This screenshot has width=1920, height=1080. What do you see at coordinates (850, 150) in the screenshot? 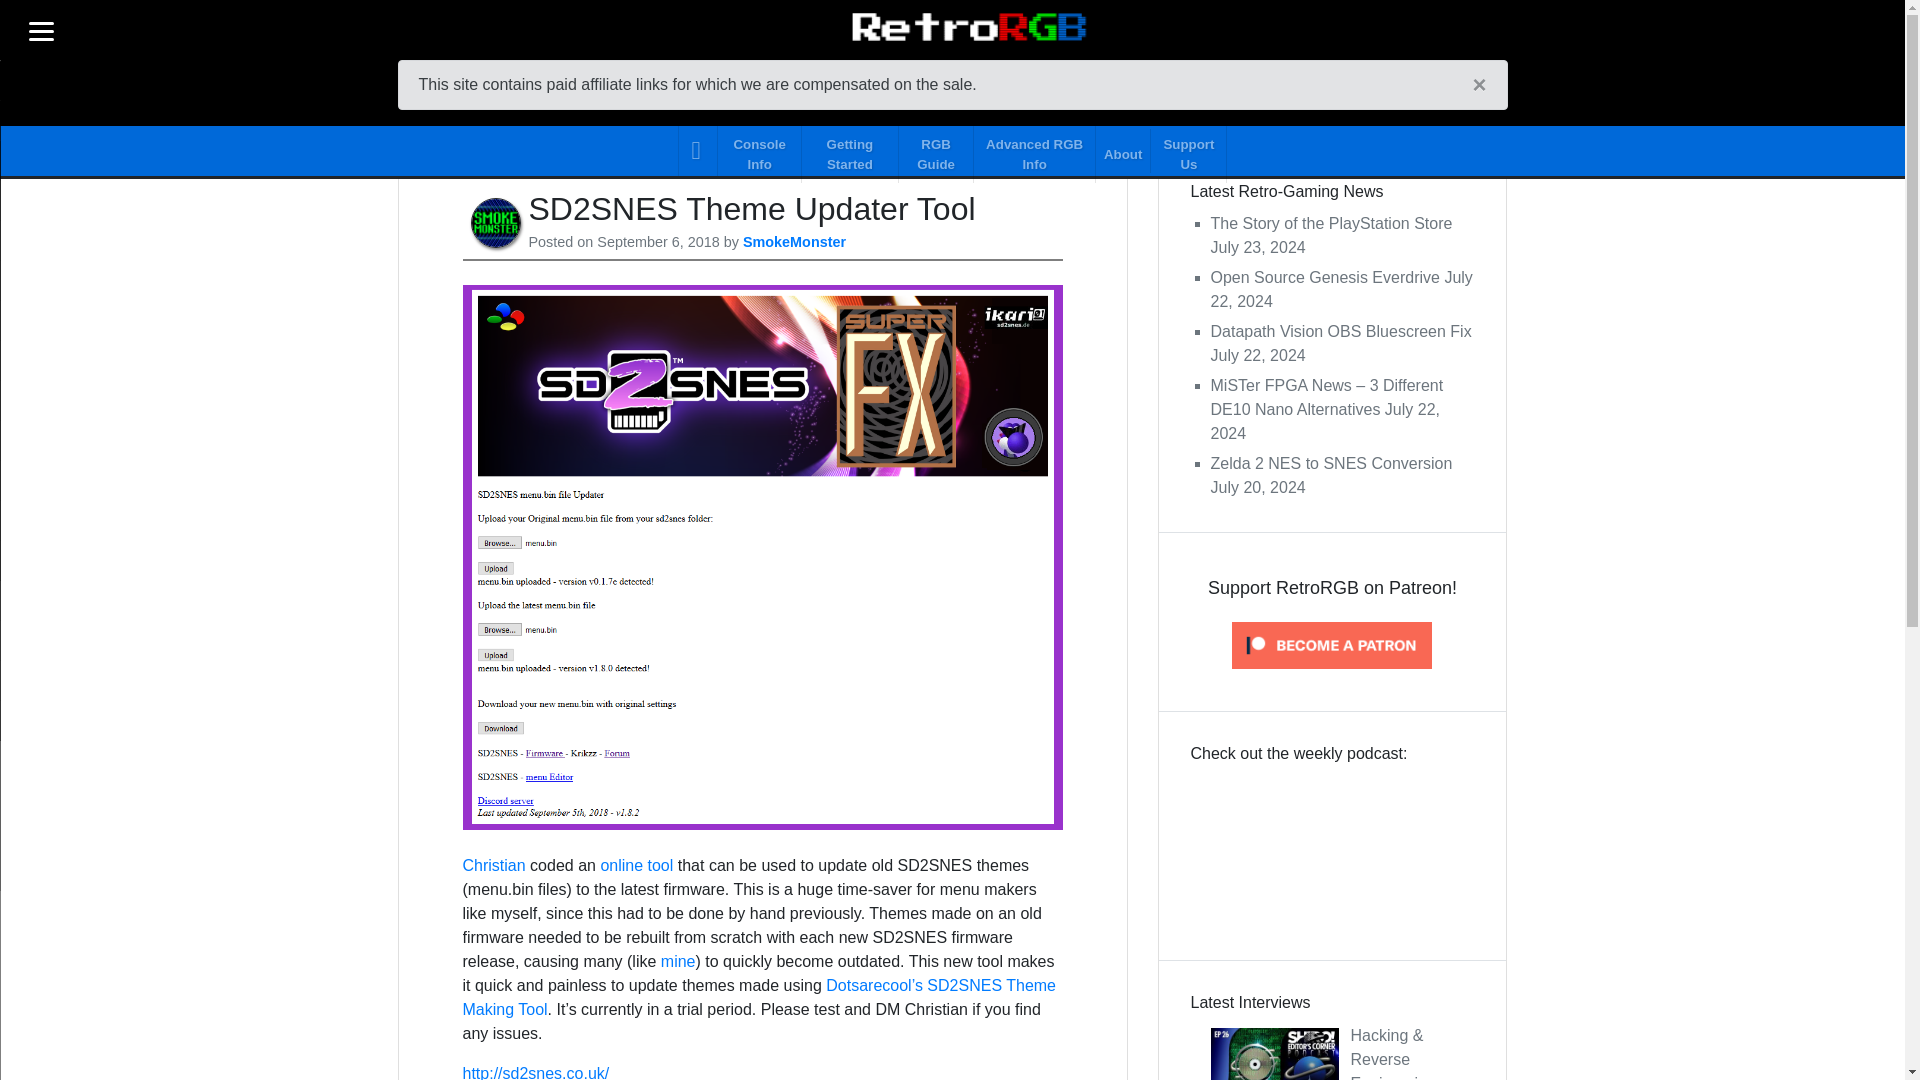
I see `Getting Started` at bounding box center [850, 150].